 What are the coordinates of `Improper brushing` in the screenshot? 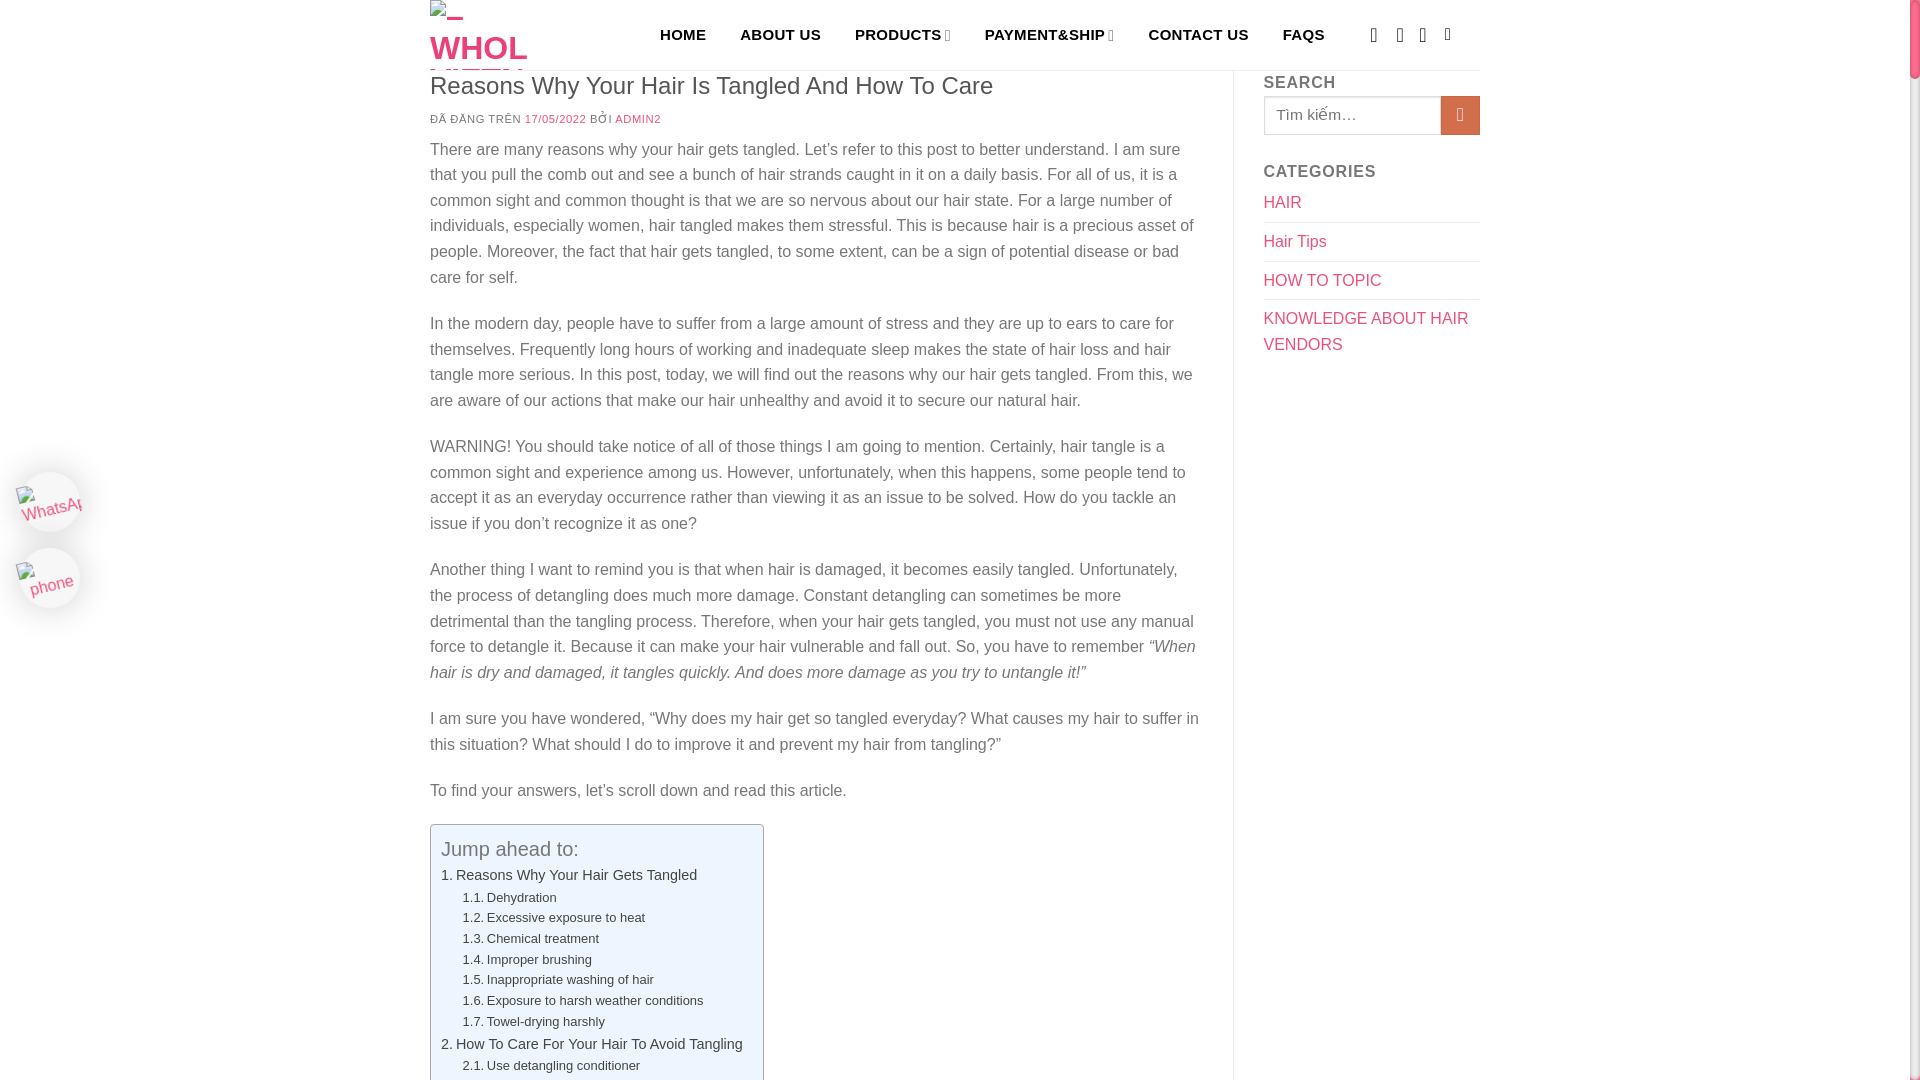 It's located at (526, 960).